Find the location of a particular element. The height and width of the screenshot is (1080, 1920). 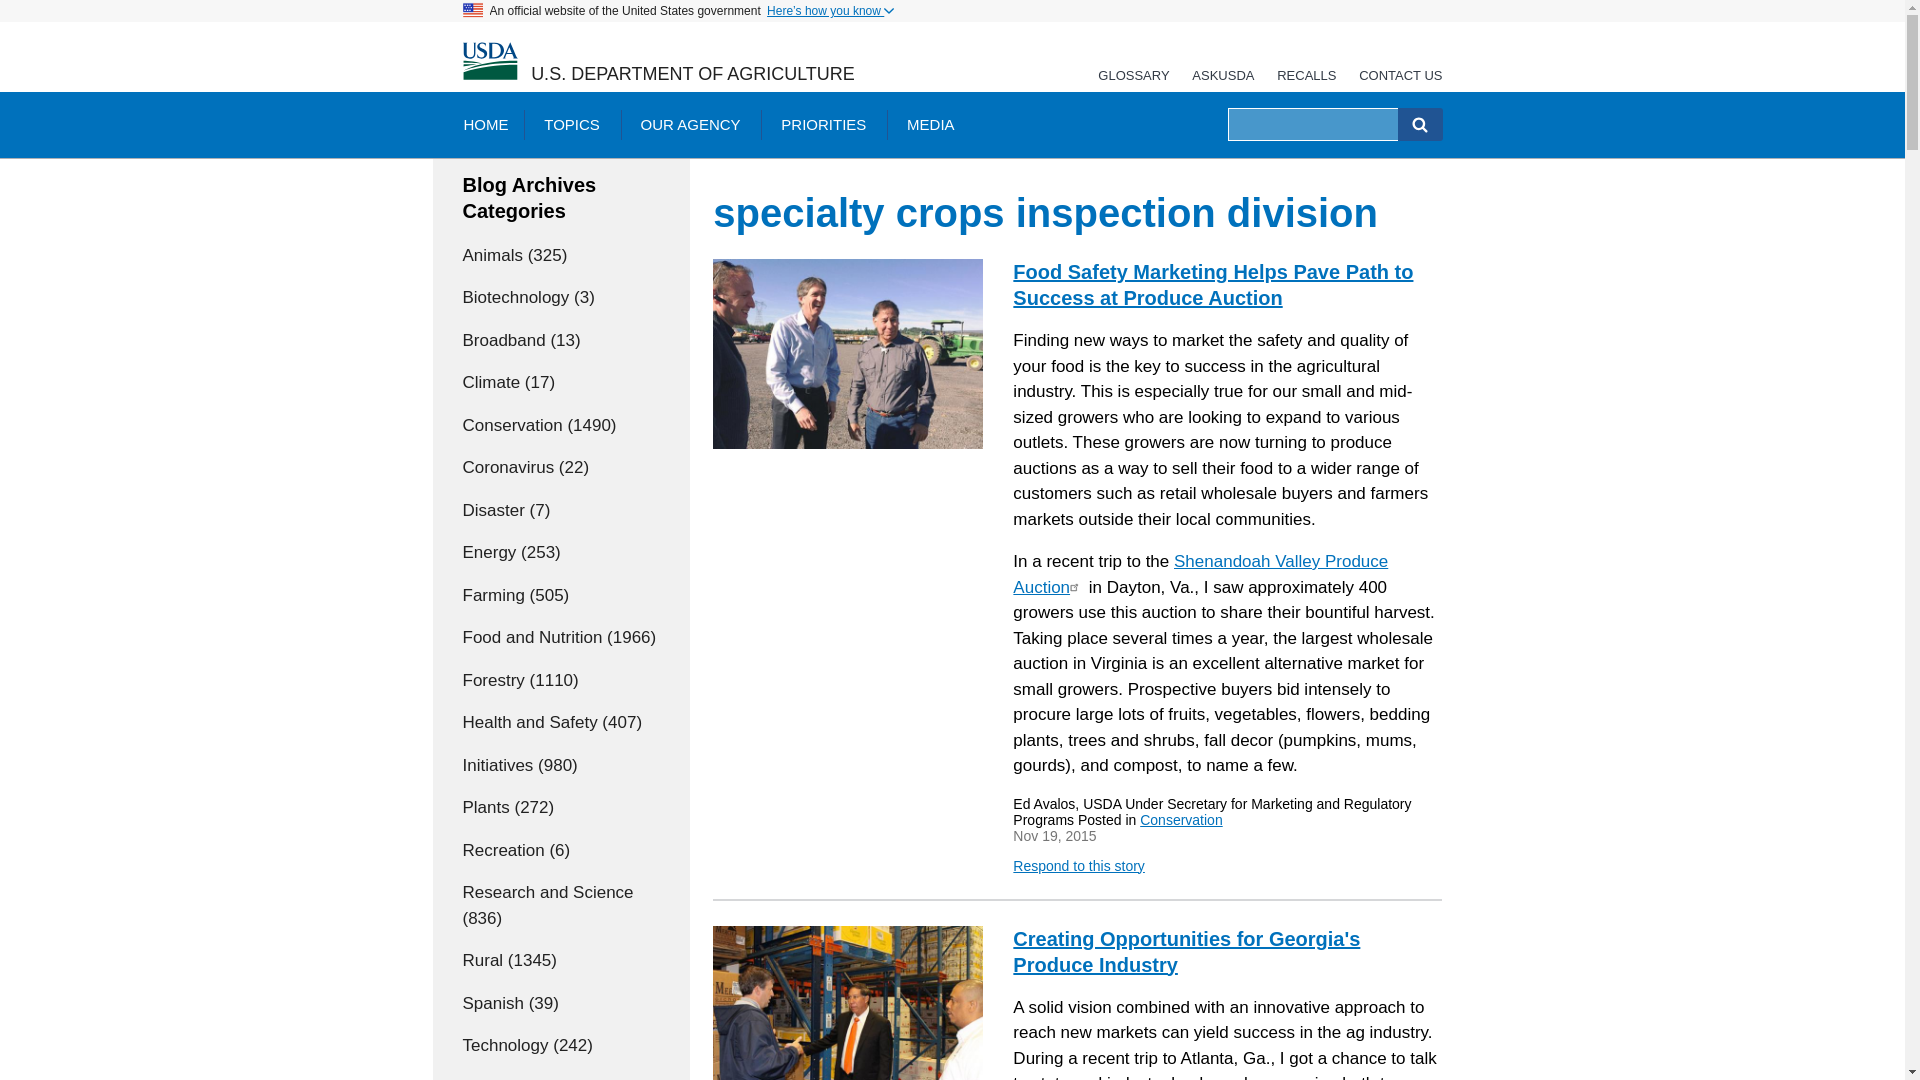

U.S. DEPARTMENT OF AGRICULTURE is located at coordinates (692, 74).